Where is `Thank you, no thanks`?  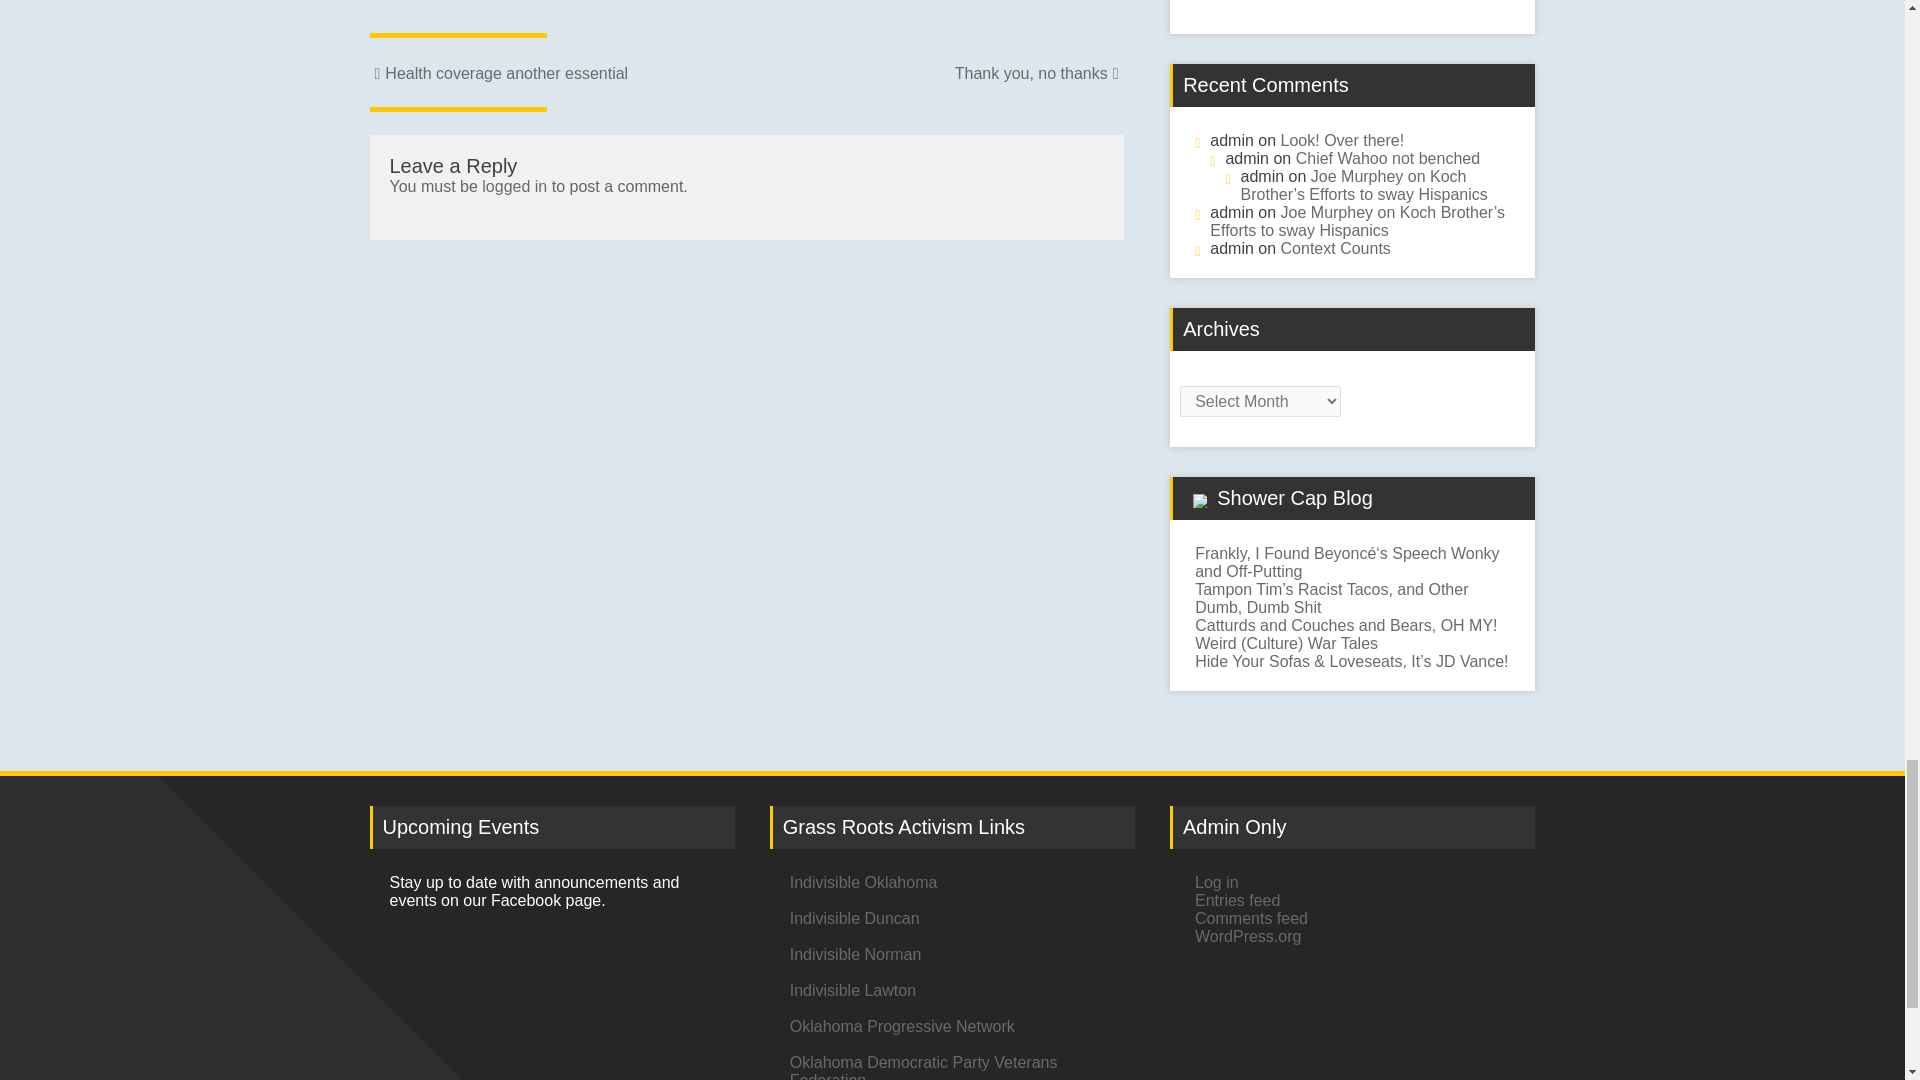 Thank you, no thanks is located at coordinates (1038, 73).